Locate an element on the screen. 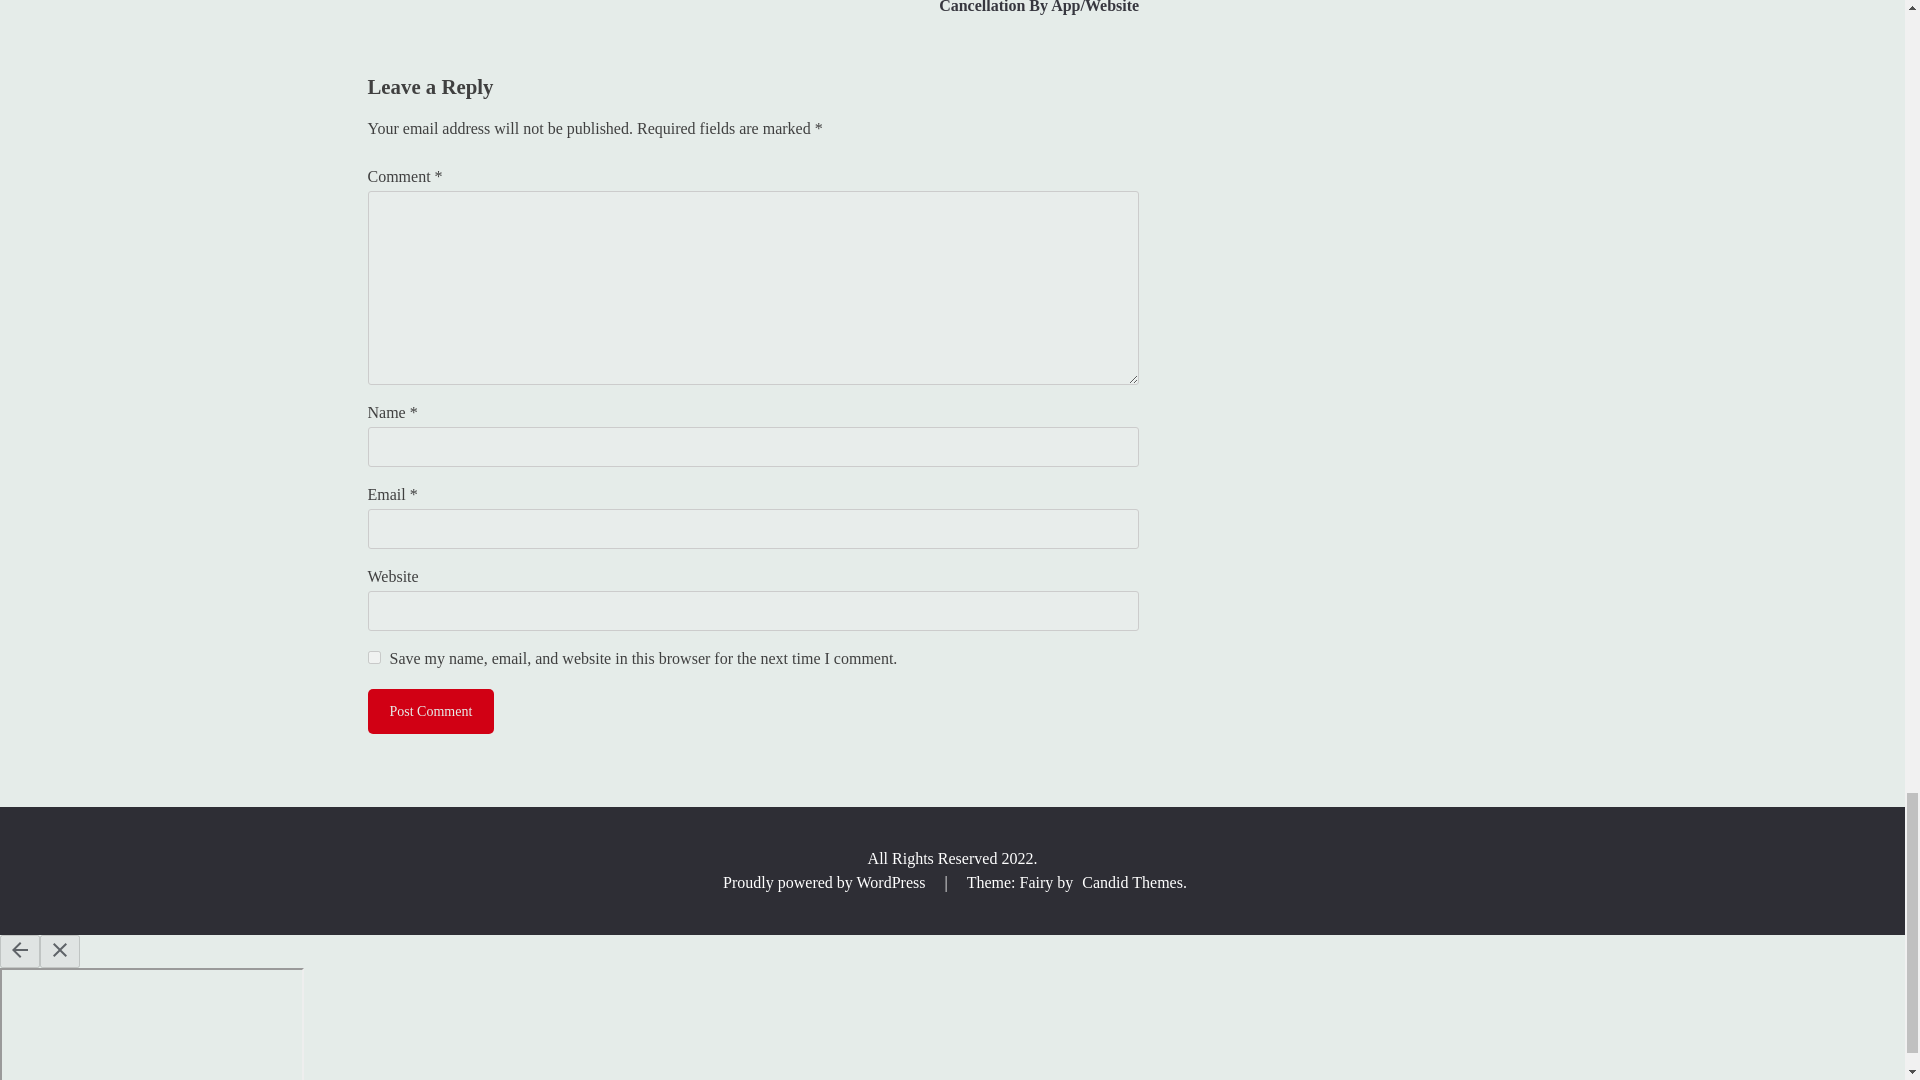 This screenshot has width=1920, height=1080. yes is located at coordinates (374, 658).